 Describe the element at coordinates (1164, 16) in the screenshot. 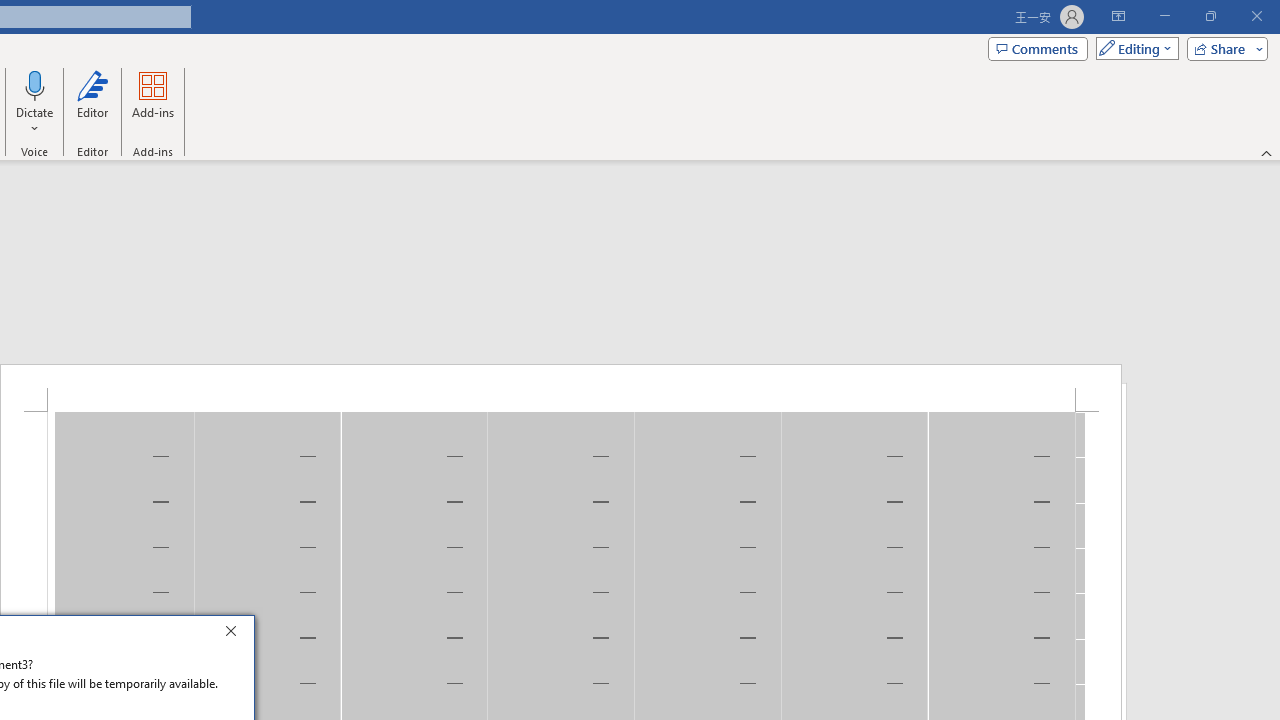

I see `Minimize` at that location.